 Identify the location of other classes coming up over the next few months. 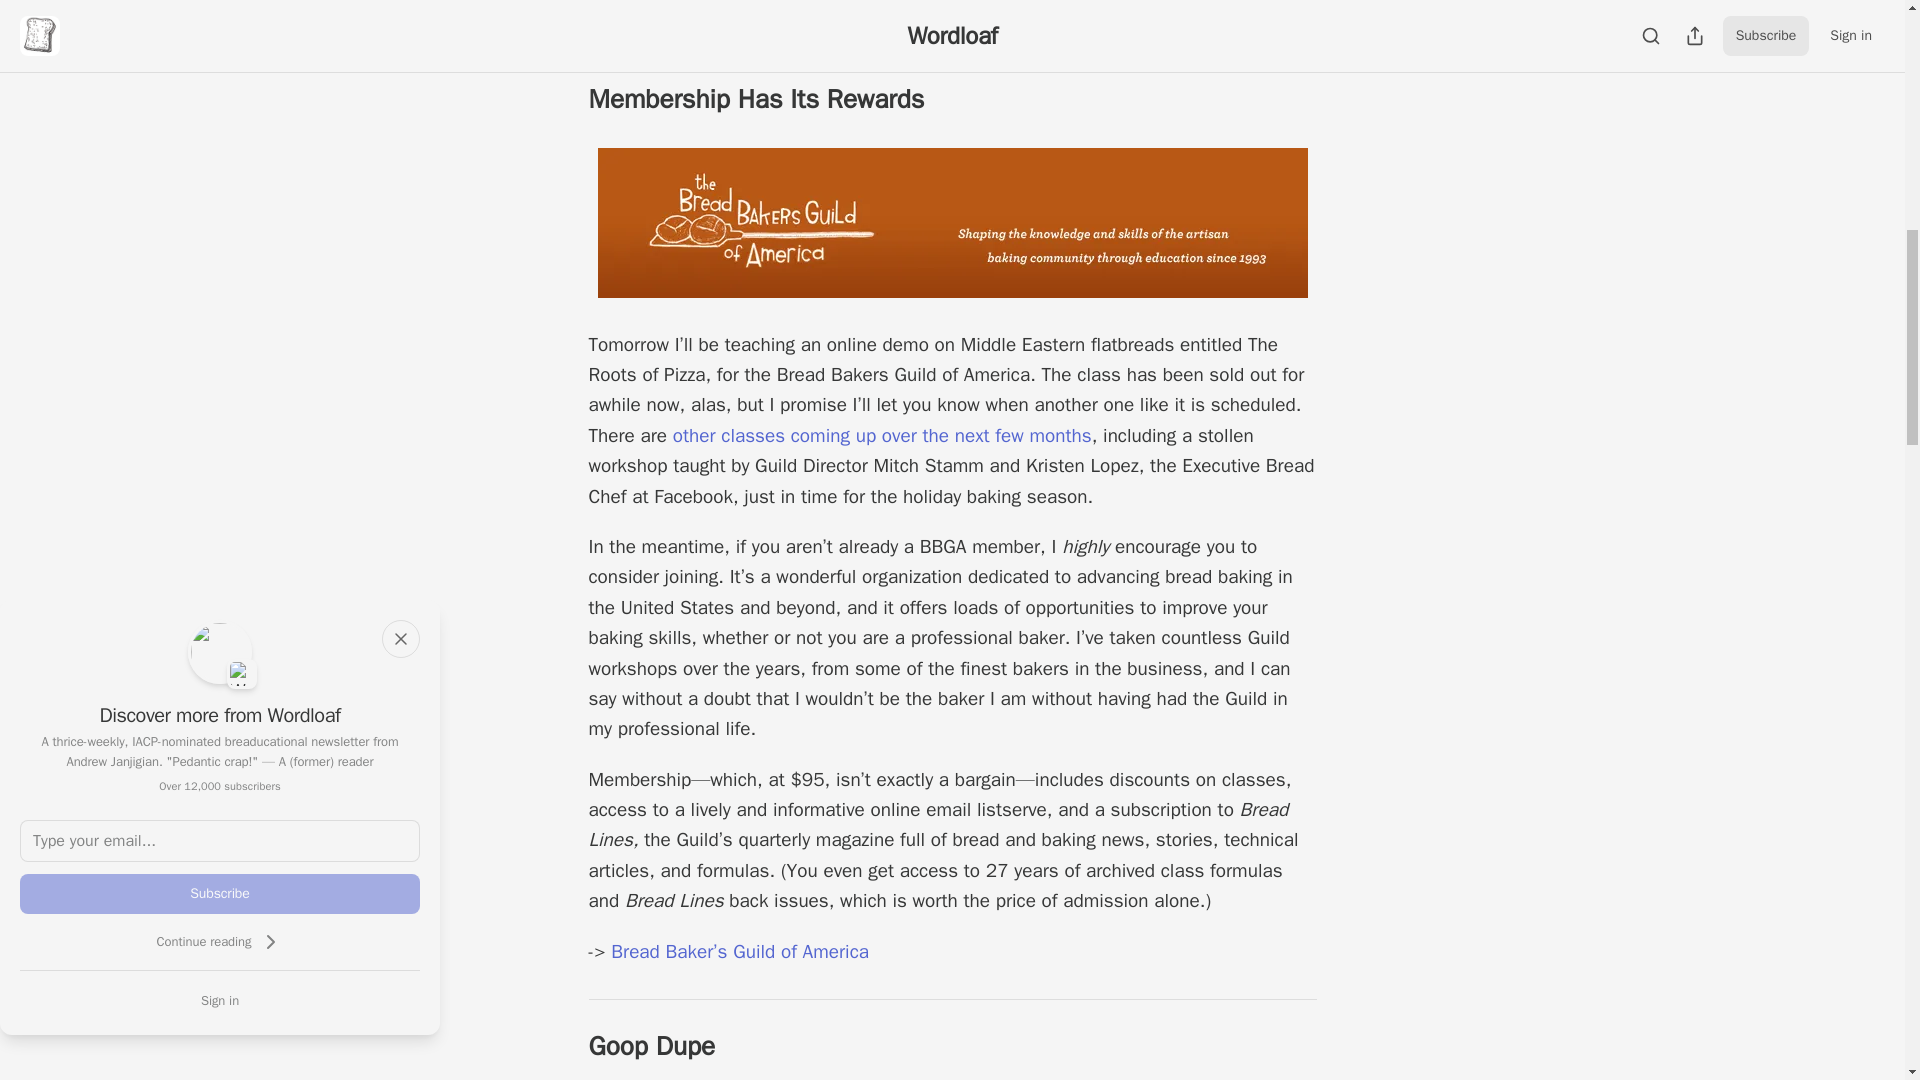
(882, 436).